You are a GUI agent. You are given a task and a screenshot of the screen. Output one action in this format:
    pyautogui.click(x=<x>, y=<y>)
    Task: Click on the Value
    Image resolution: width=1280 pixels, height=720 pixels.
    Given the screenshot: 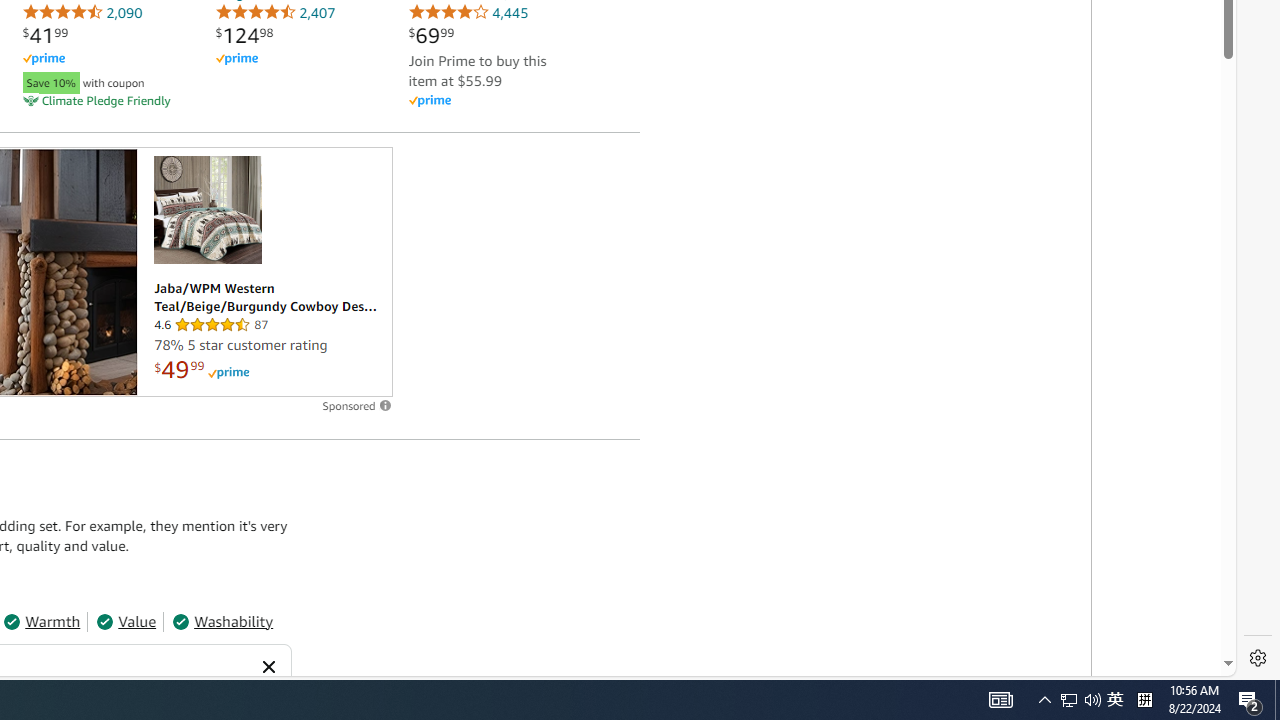 What is the action you would take?
    pyautogui.click(x=126, y=622)
    